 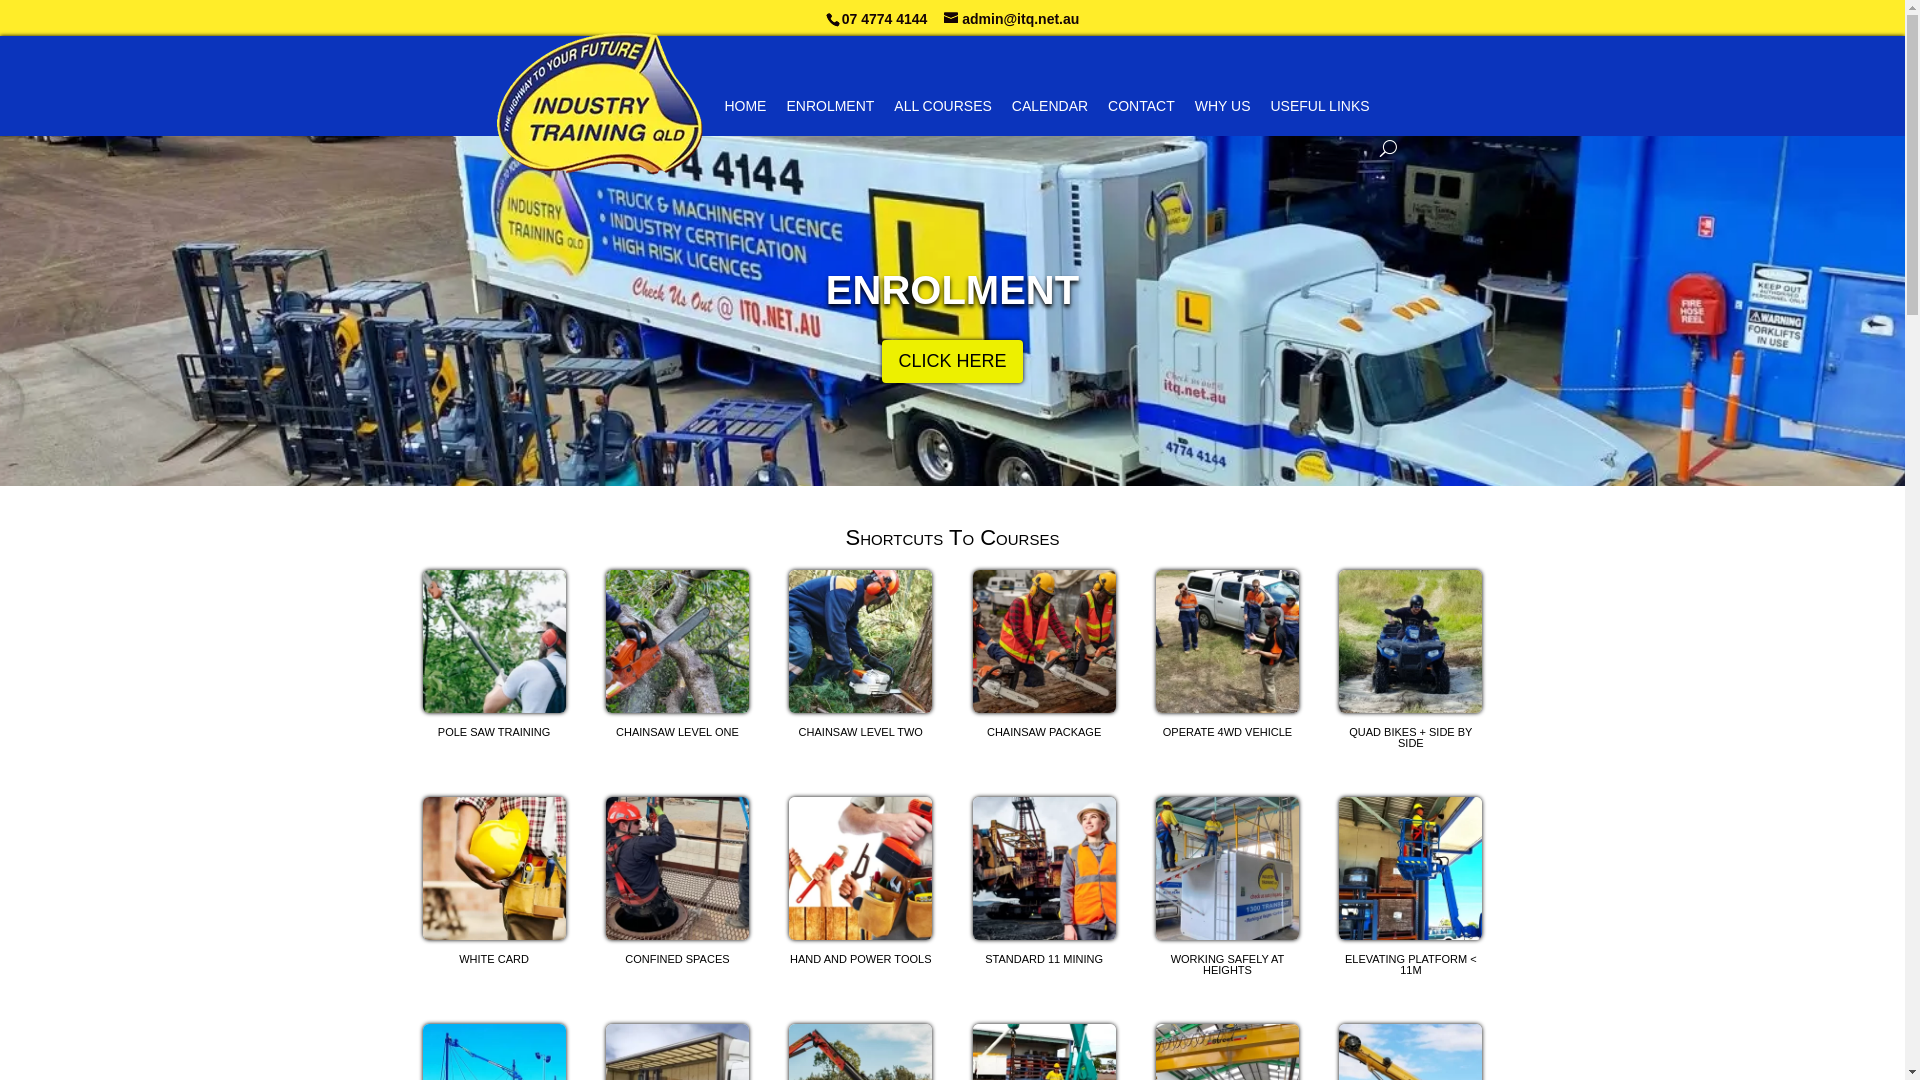 I want to click on WHY US, so click(x=1223, y=104).